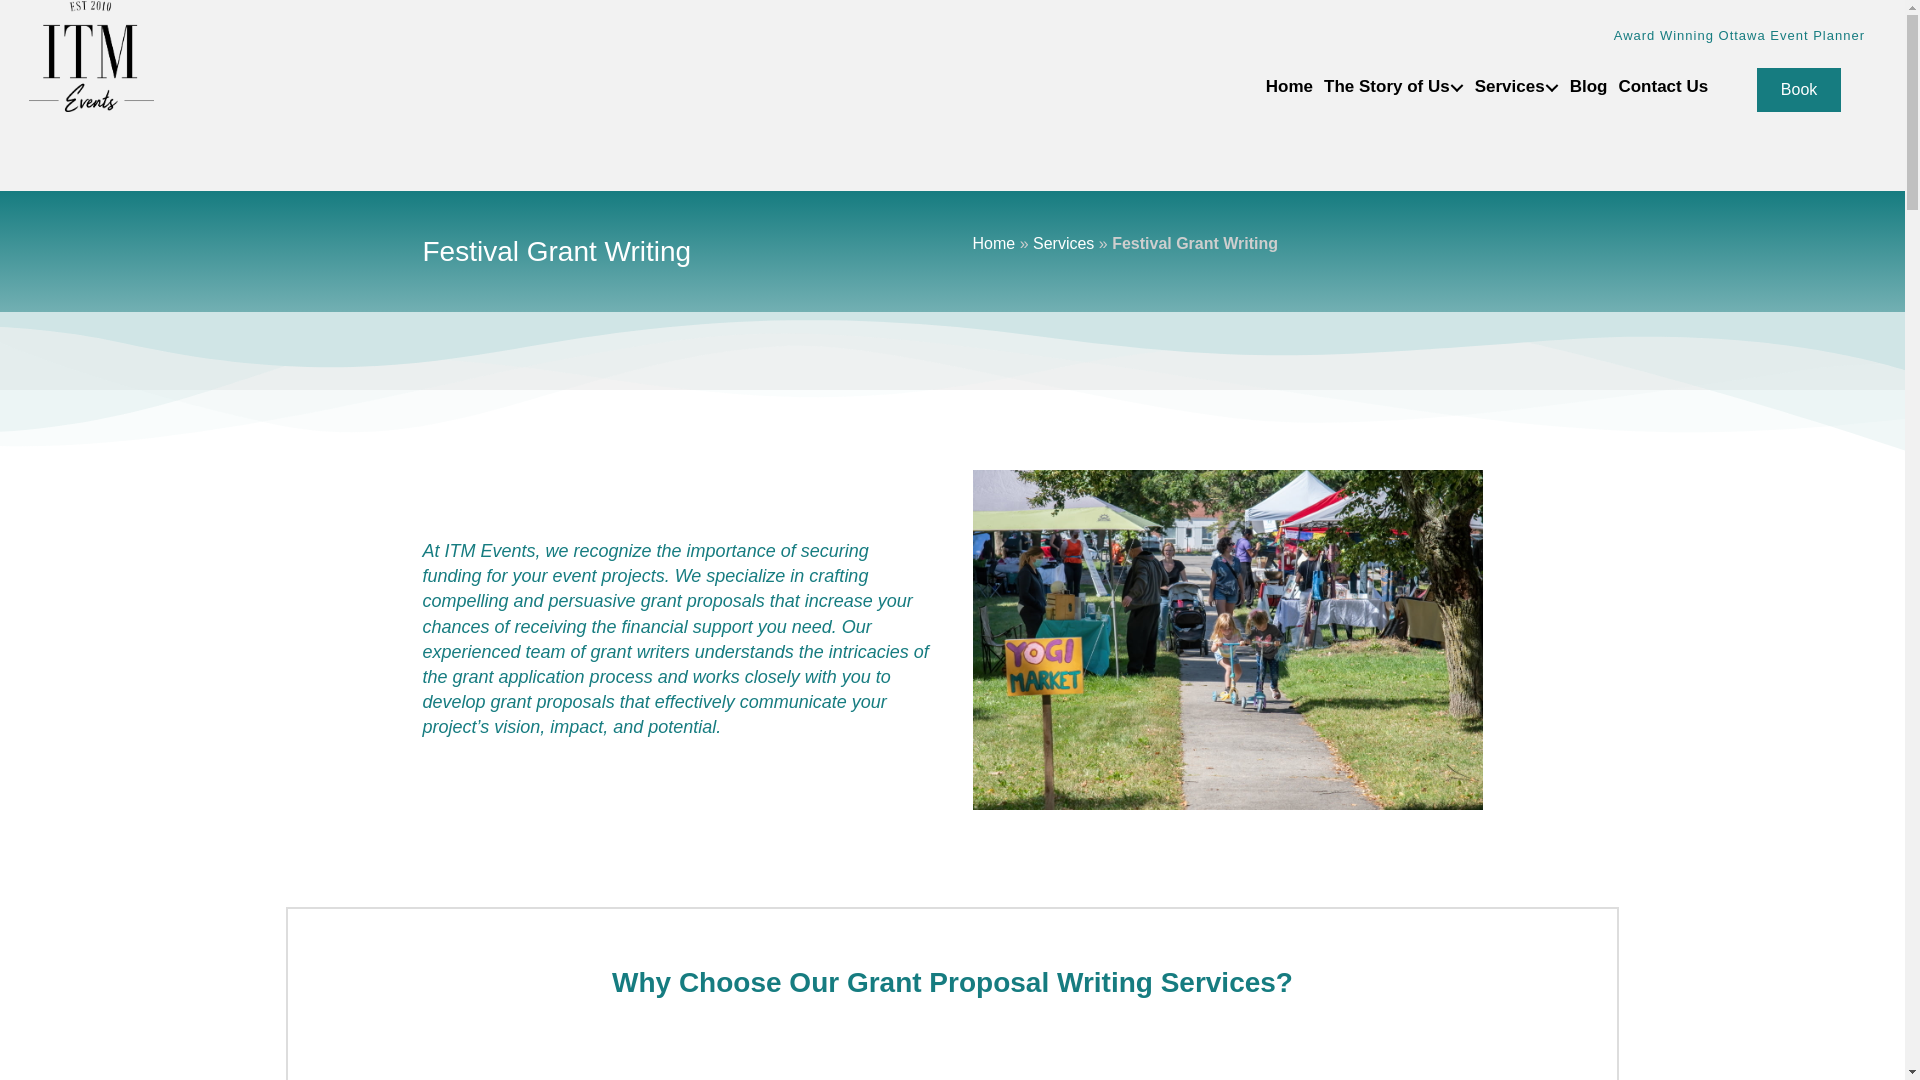 The image size is (1920, 1080). Describe the element at coordinates (1284, 86) in the screenshot. I see `Home` at that location.